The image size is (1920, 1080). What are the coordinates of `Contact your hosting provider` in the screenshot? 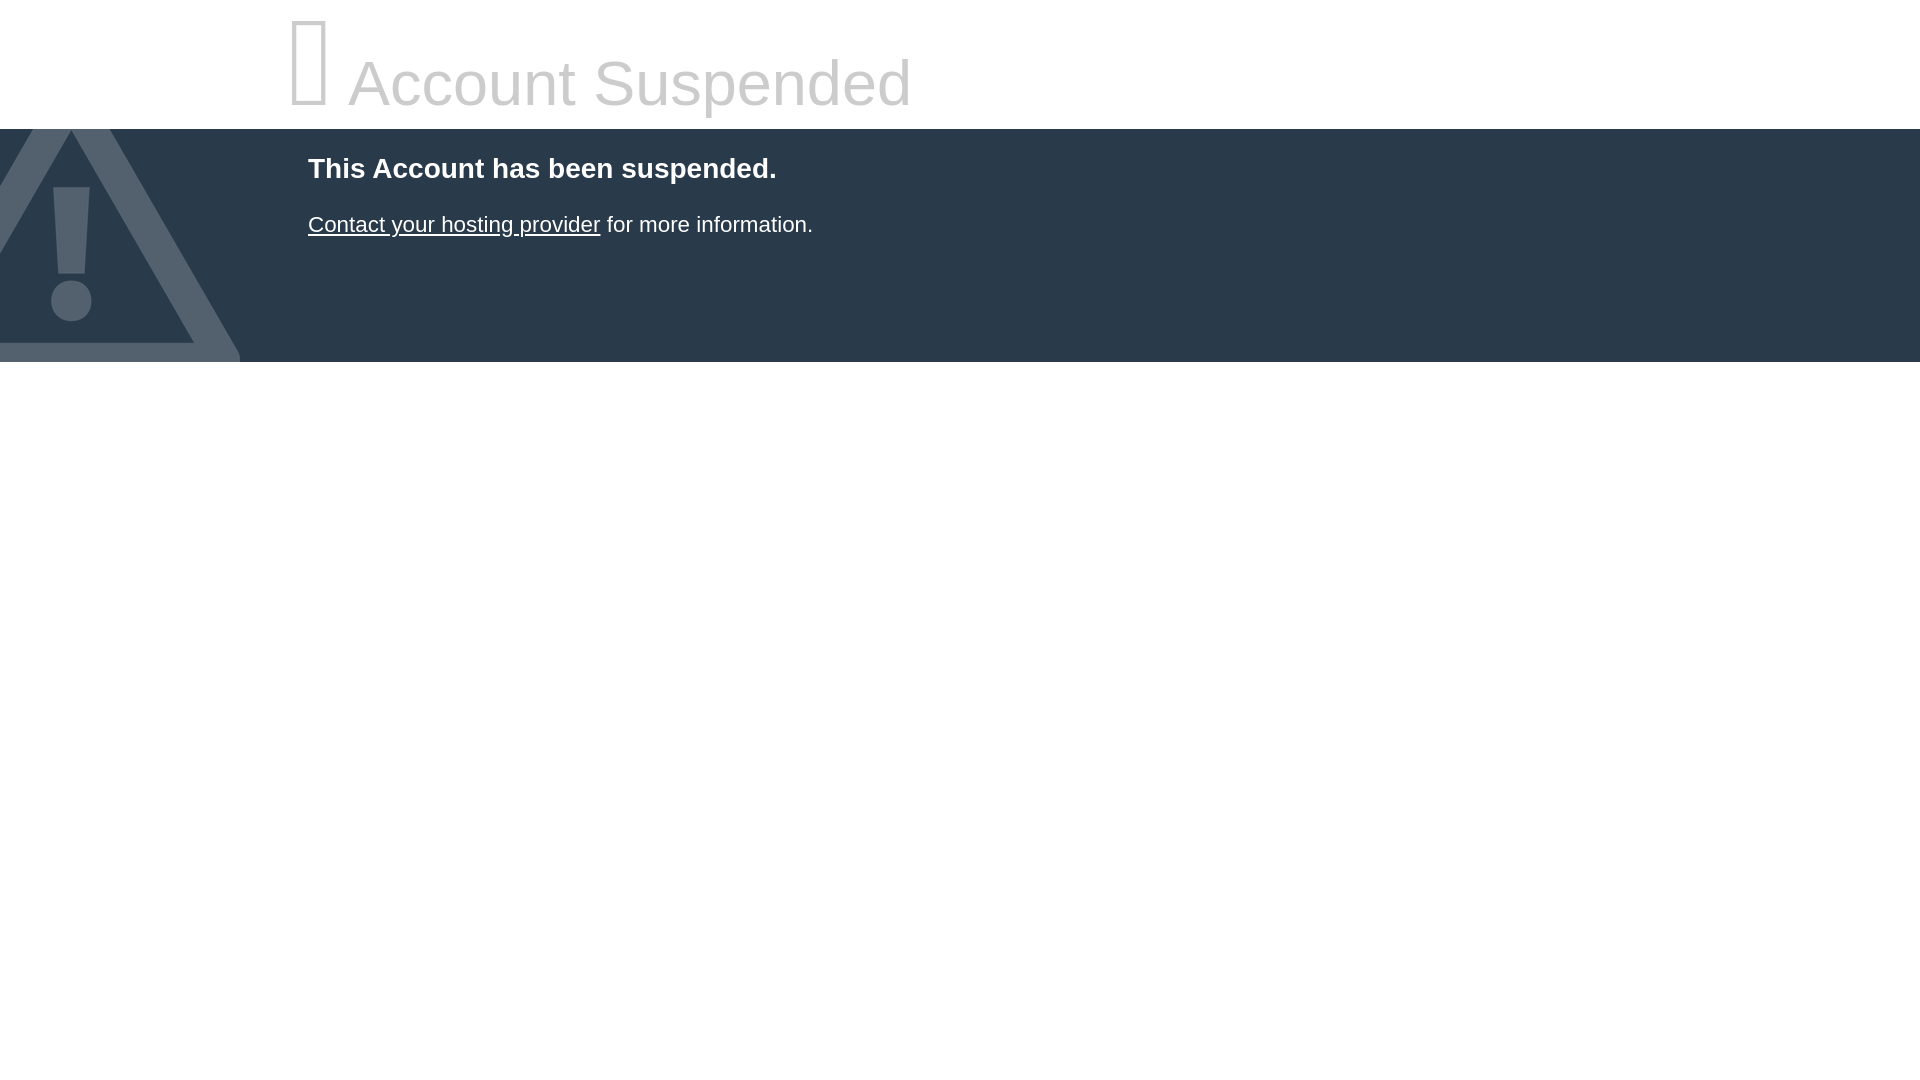 It's located at (453, 224).